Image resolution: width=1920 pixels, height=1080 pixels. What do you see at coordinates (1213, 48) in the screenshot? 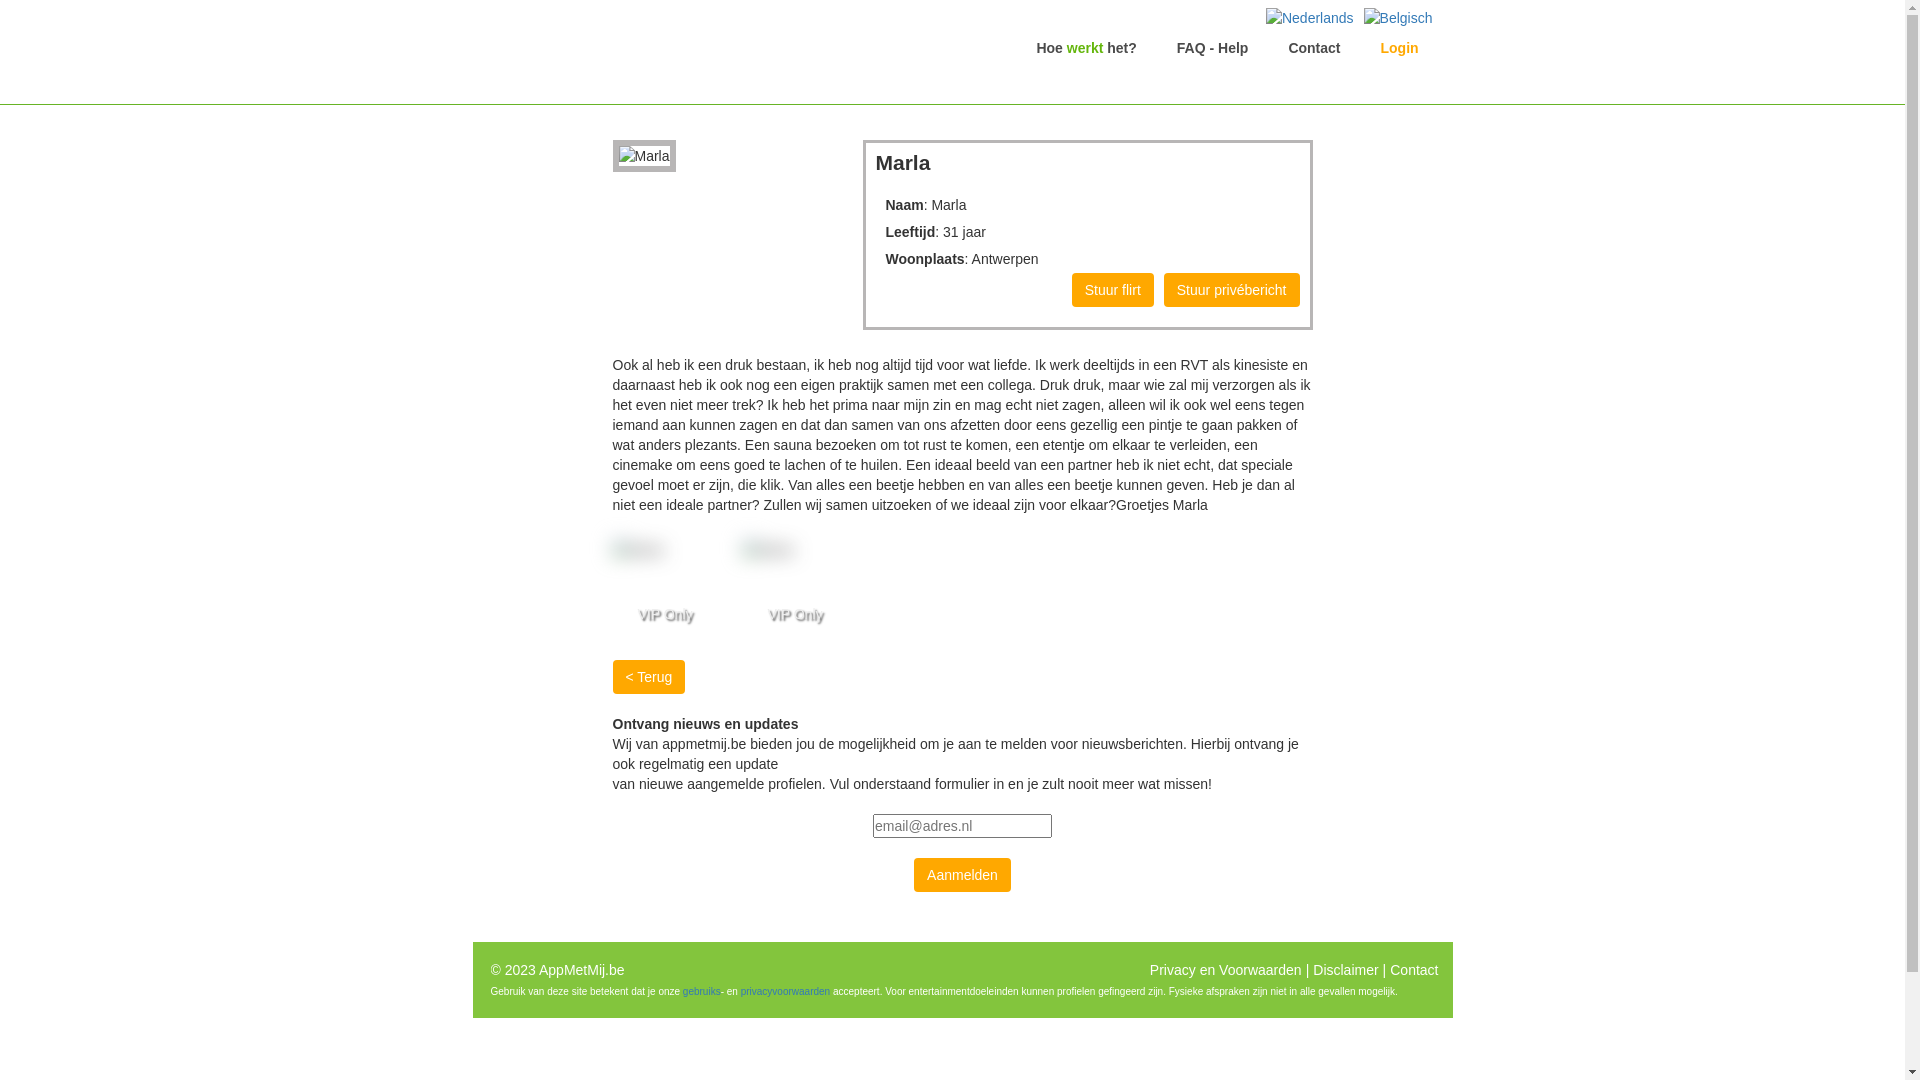
I see `FAQ - Help` at bounding box center [1213, 48].